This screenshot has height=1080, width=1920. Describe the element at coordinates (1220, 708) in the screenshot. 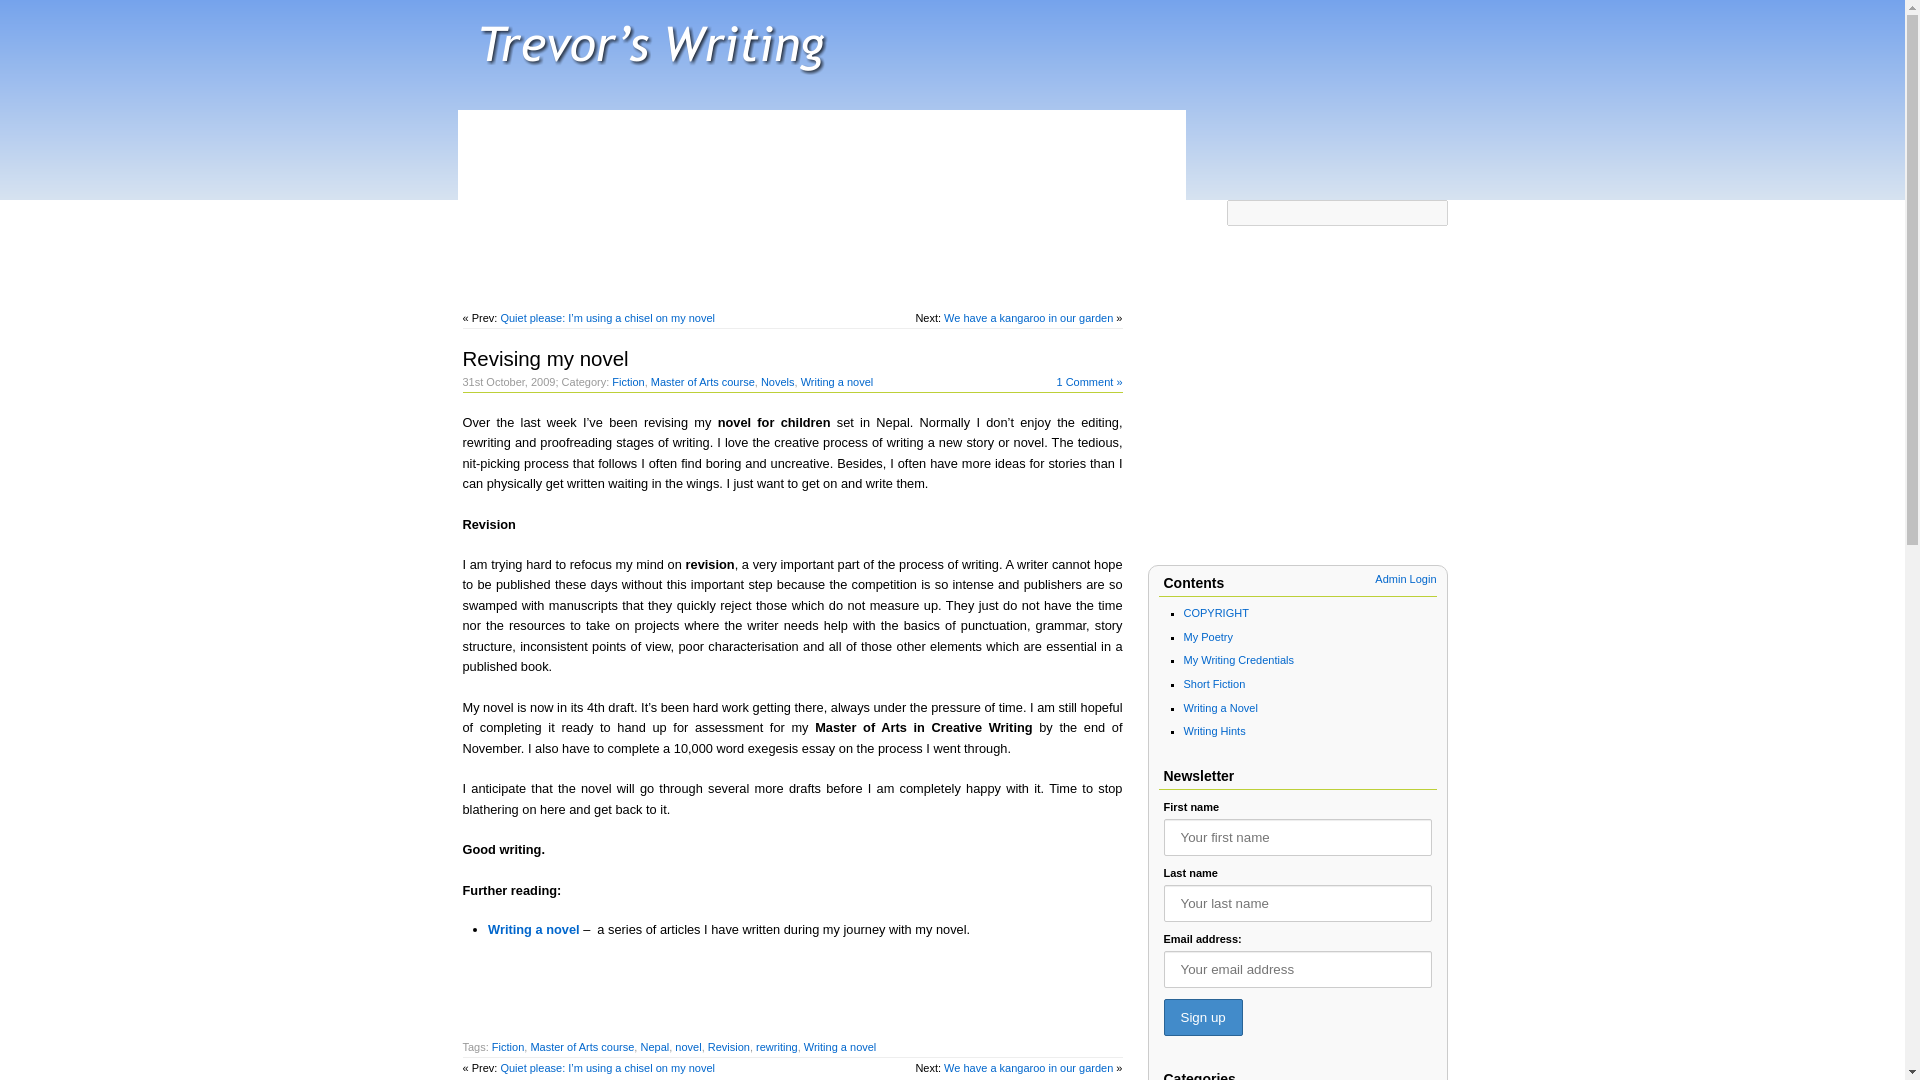

I see `Writing a Novel` at that location.